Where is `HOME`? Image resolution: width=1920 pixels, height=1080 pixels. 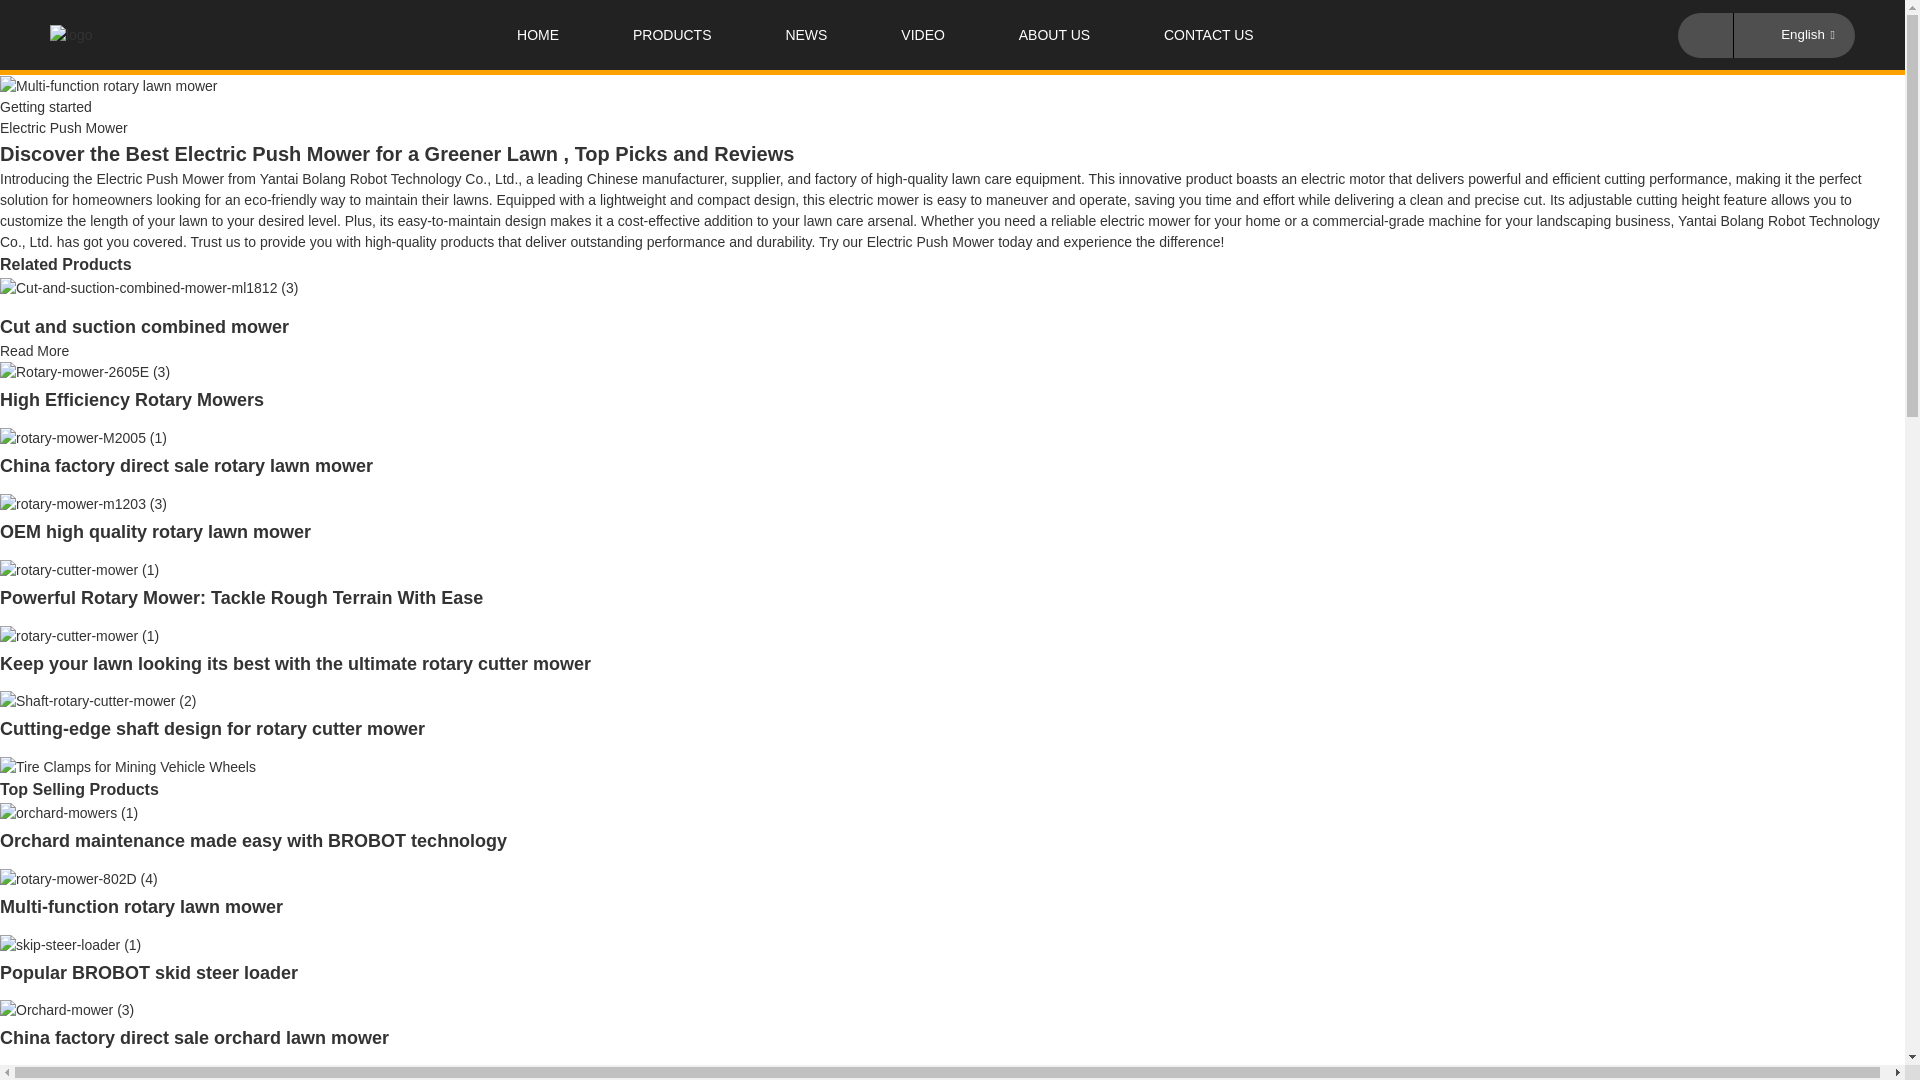
HOME is located at coordinates (538, 35).